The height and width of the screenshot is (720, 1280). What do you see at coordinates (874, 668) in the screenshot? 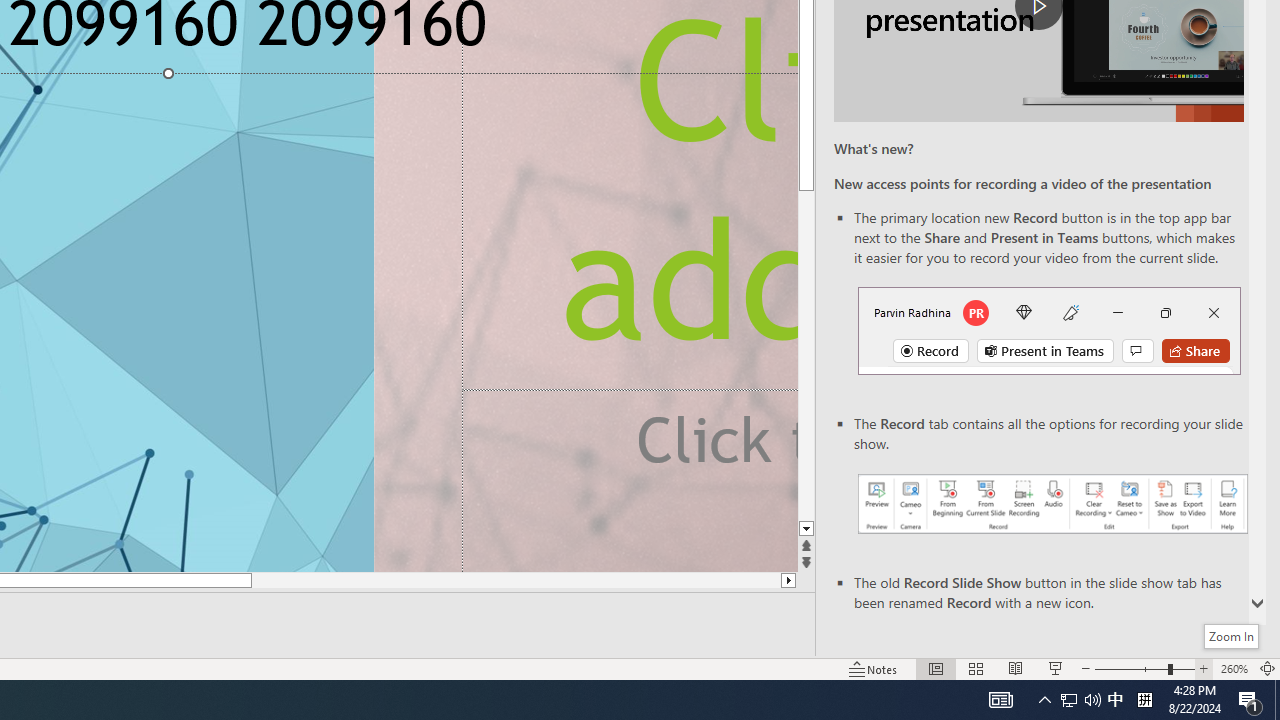
I see `Notes ` at bounding box center [874, 668].